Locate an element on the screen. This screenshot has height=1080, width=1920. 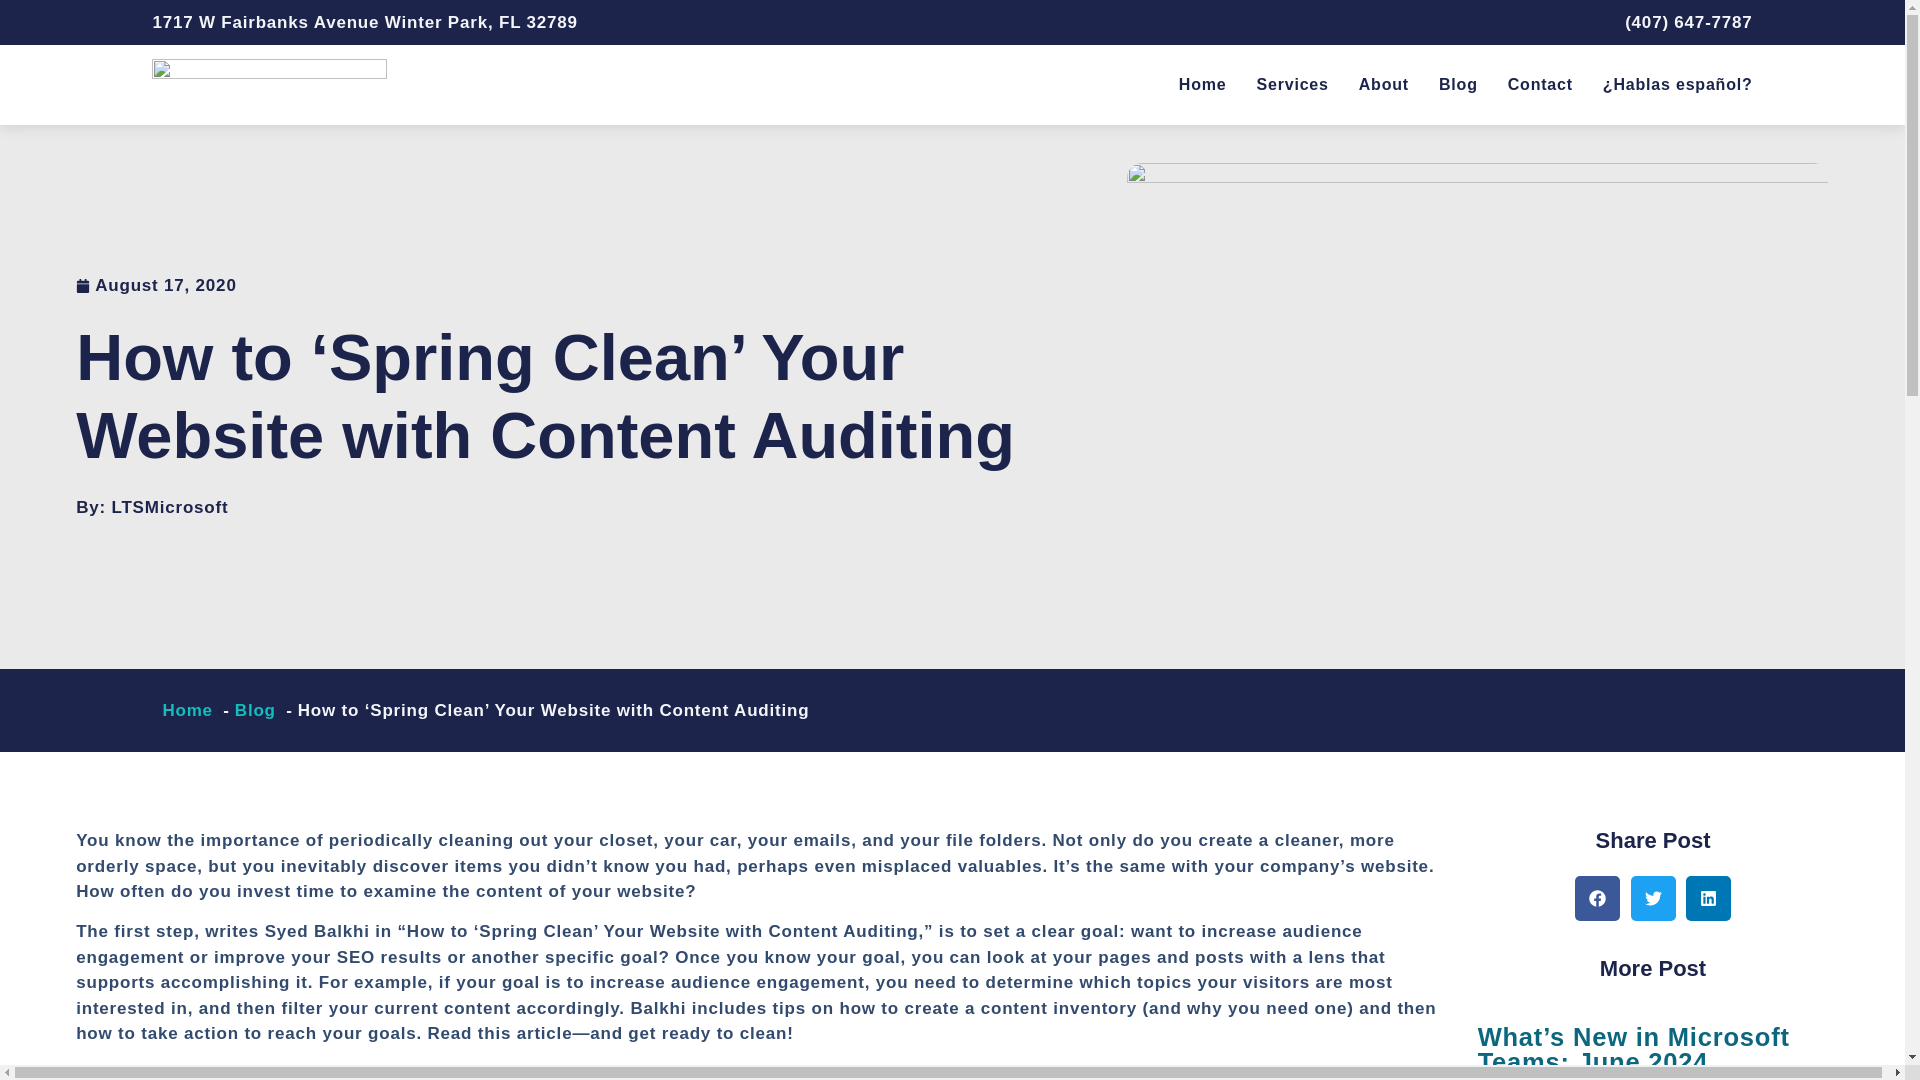
Blog is located at coordinates (255, 710).